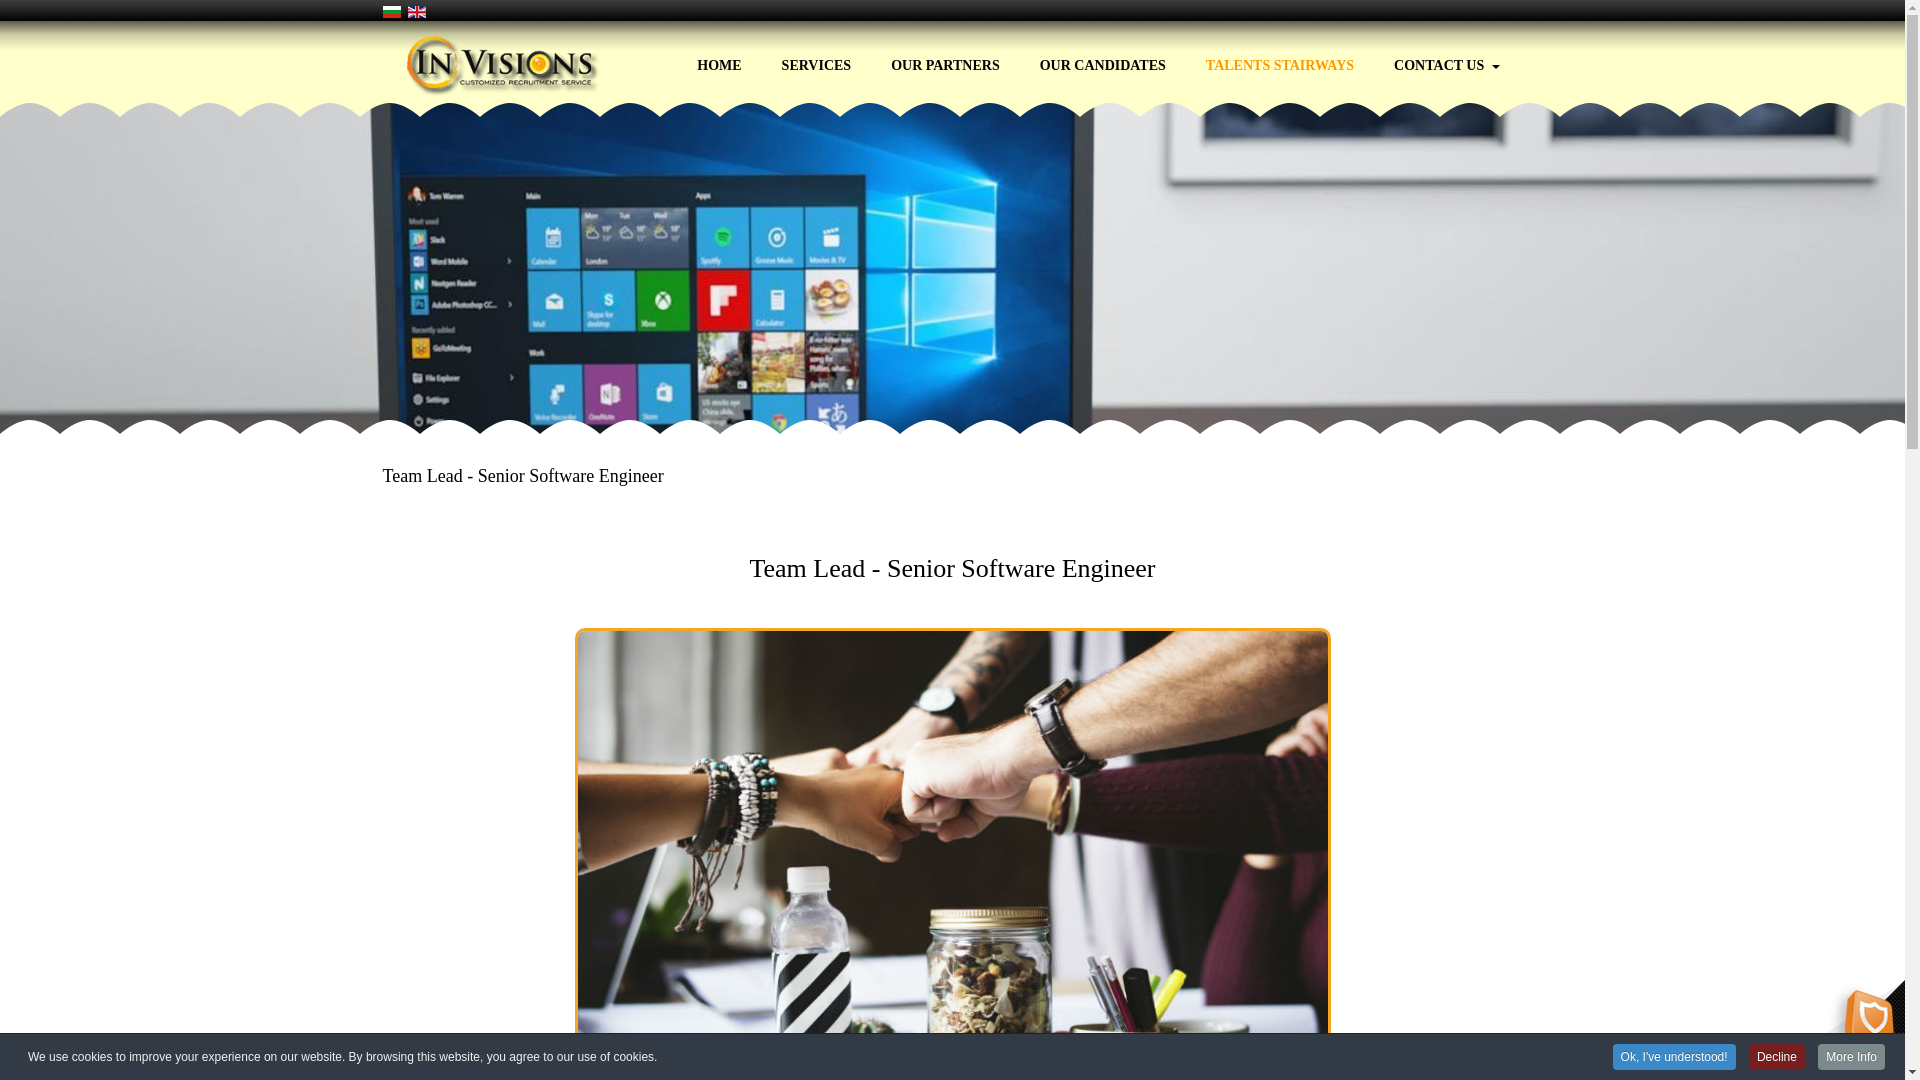 The height and width of the screenshot is (1080, 1920). Describe the element at coordinates (816, 58) in the screenshot. I see `SERVICES` at that location.